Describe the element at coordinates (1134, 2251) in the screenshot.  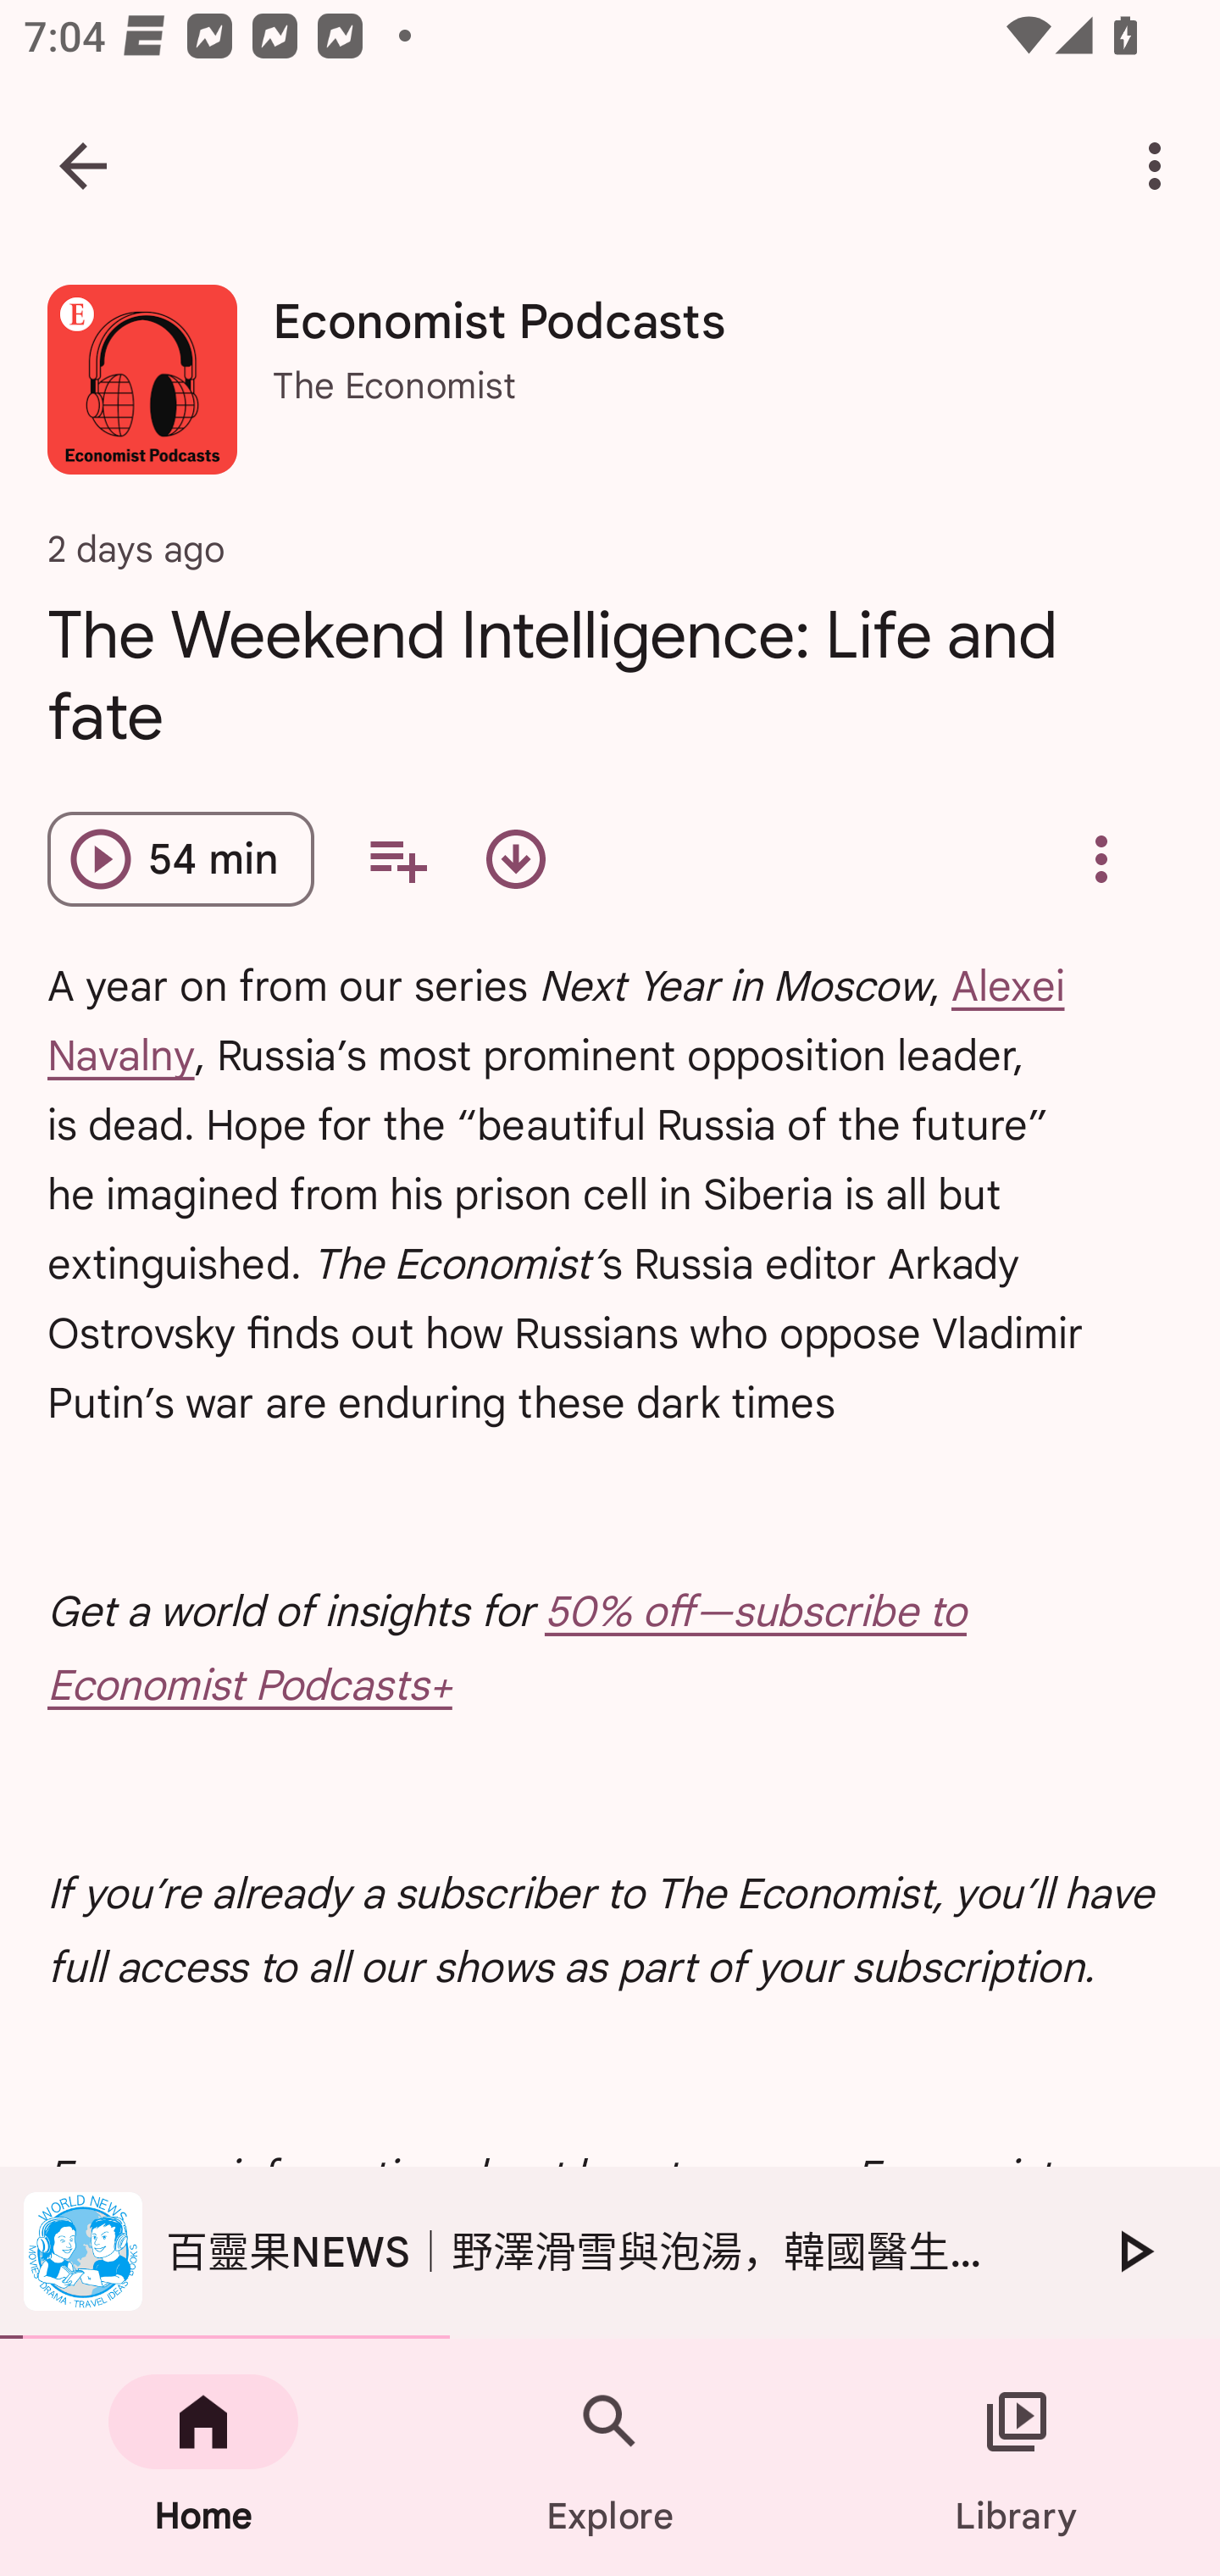
I see `Play` at that location.